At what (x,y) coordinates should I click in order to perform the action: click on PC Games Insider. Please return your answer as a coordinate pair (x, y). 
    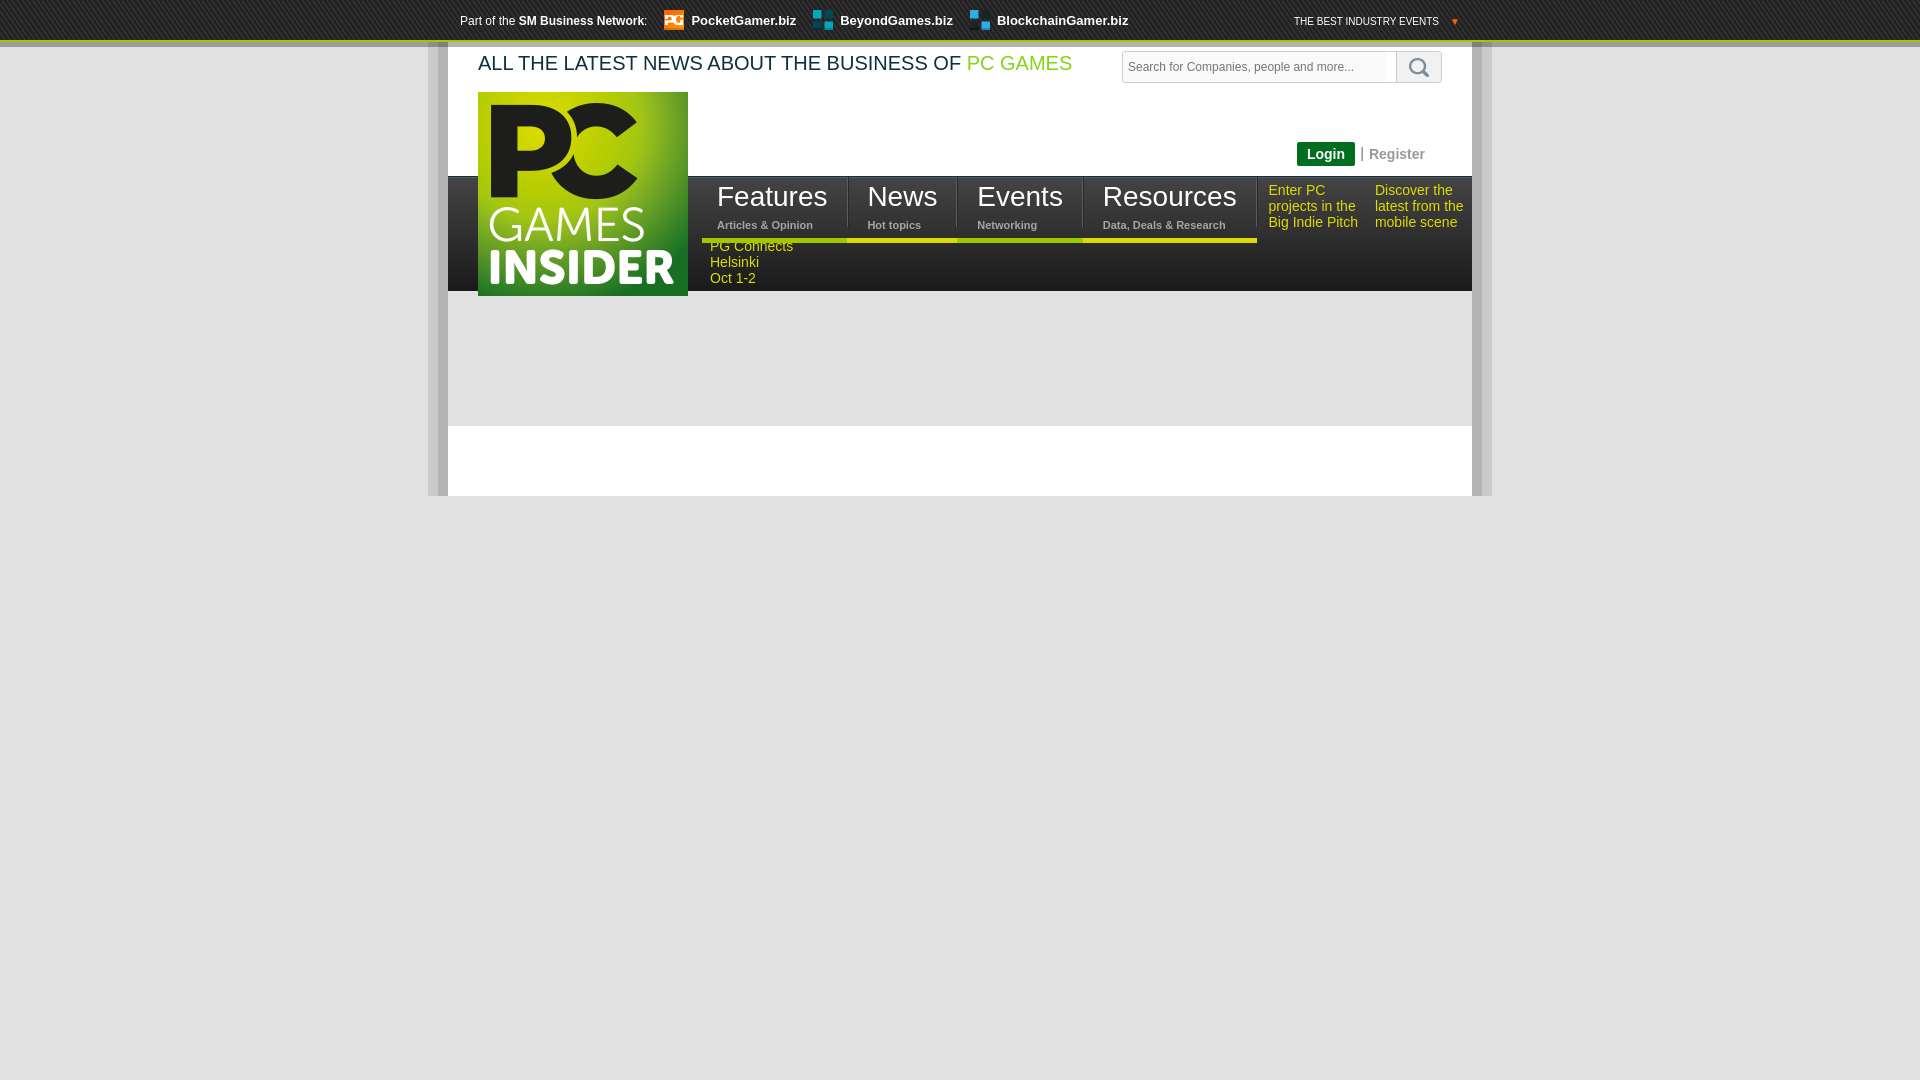
    Looking at the image, I should click on (582, 193).